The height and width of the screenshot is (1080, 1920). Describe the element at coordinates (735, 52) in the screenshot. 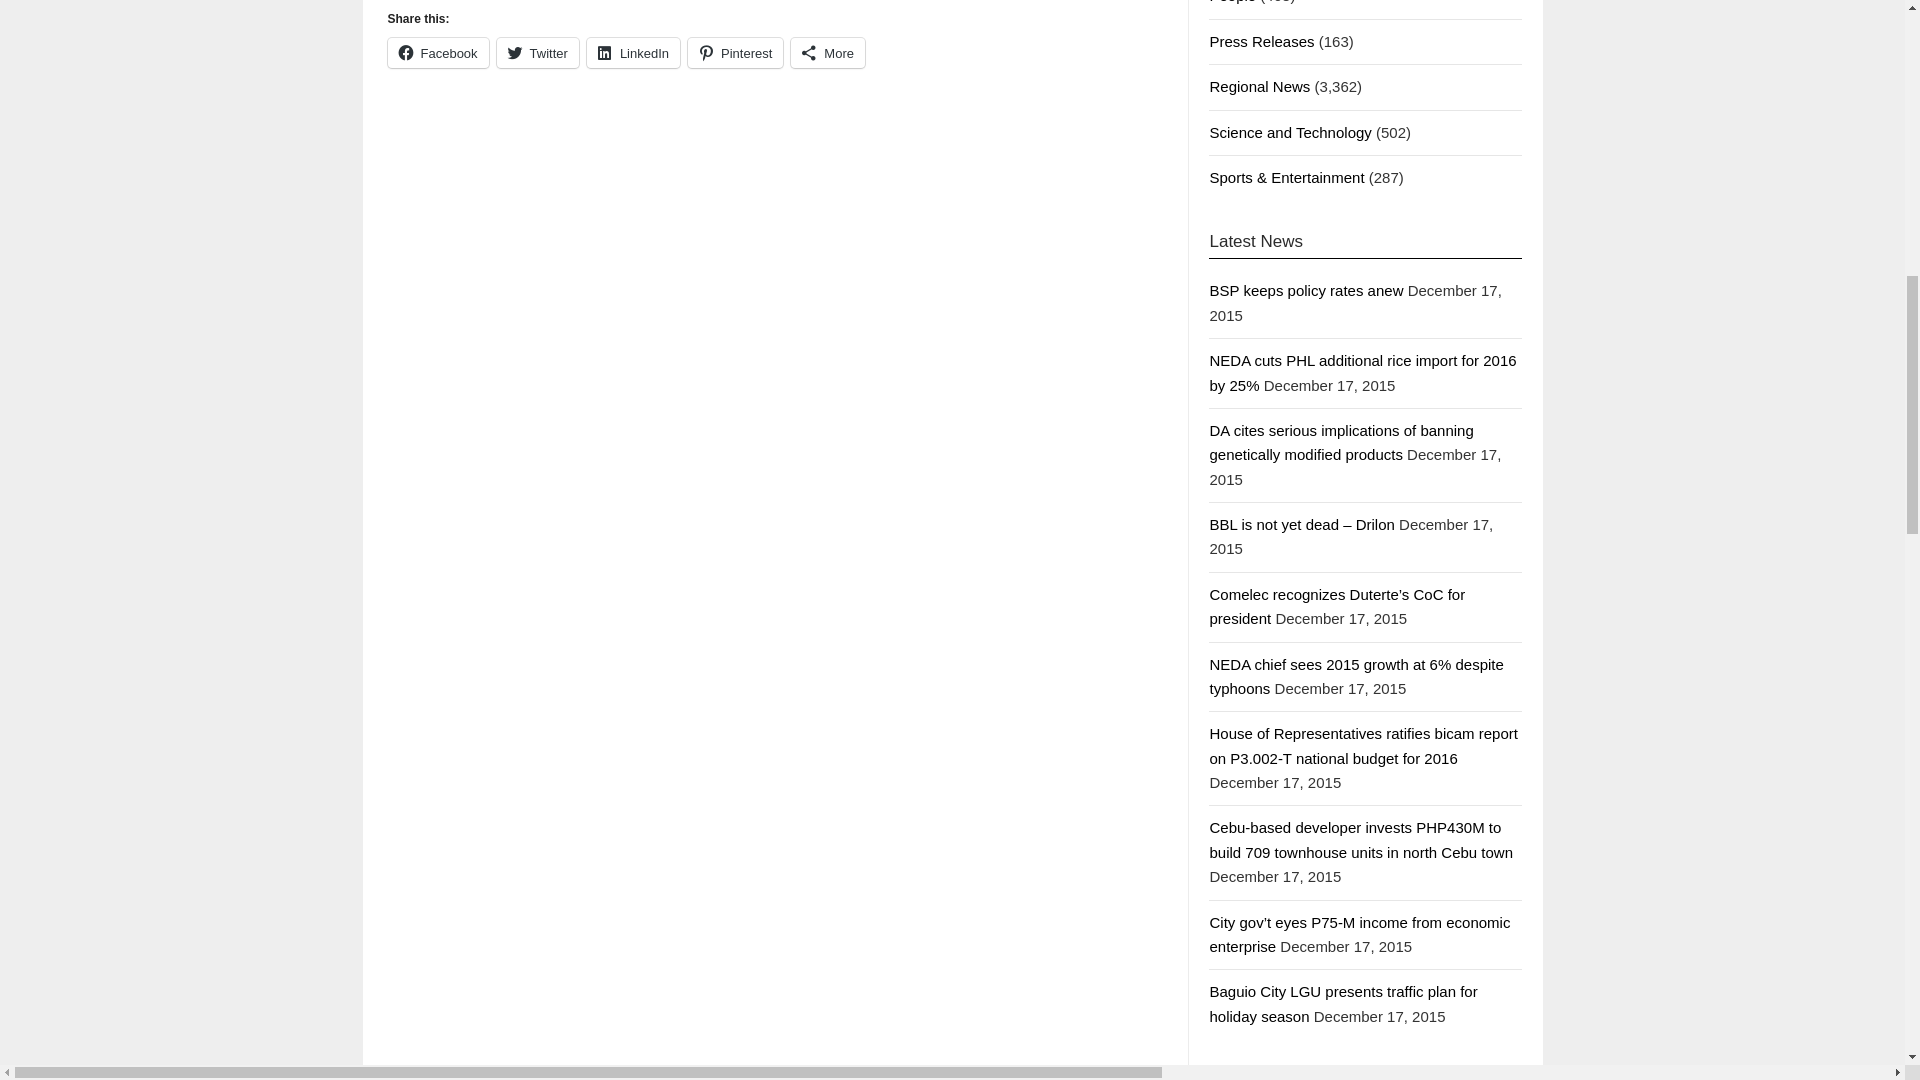

I see `Pinterest` at that location.